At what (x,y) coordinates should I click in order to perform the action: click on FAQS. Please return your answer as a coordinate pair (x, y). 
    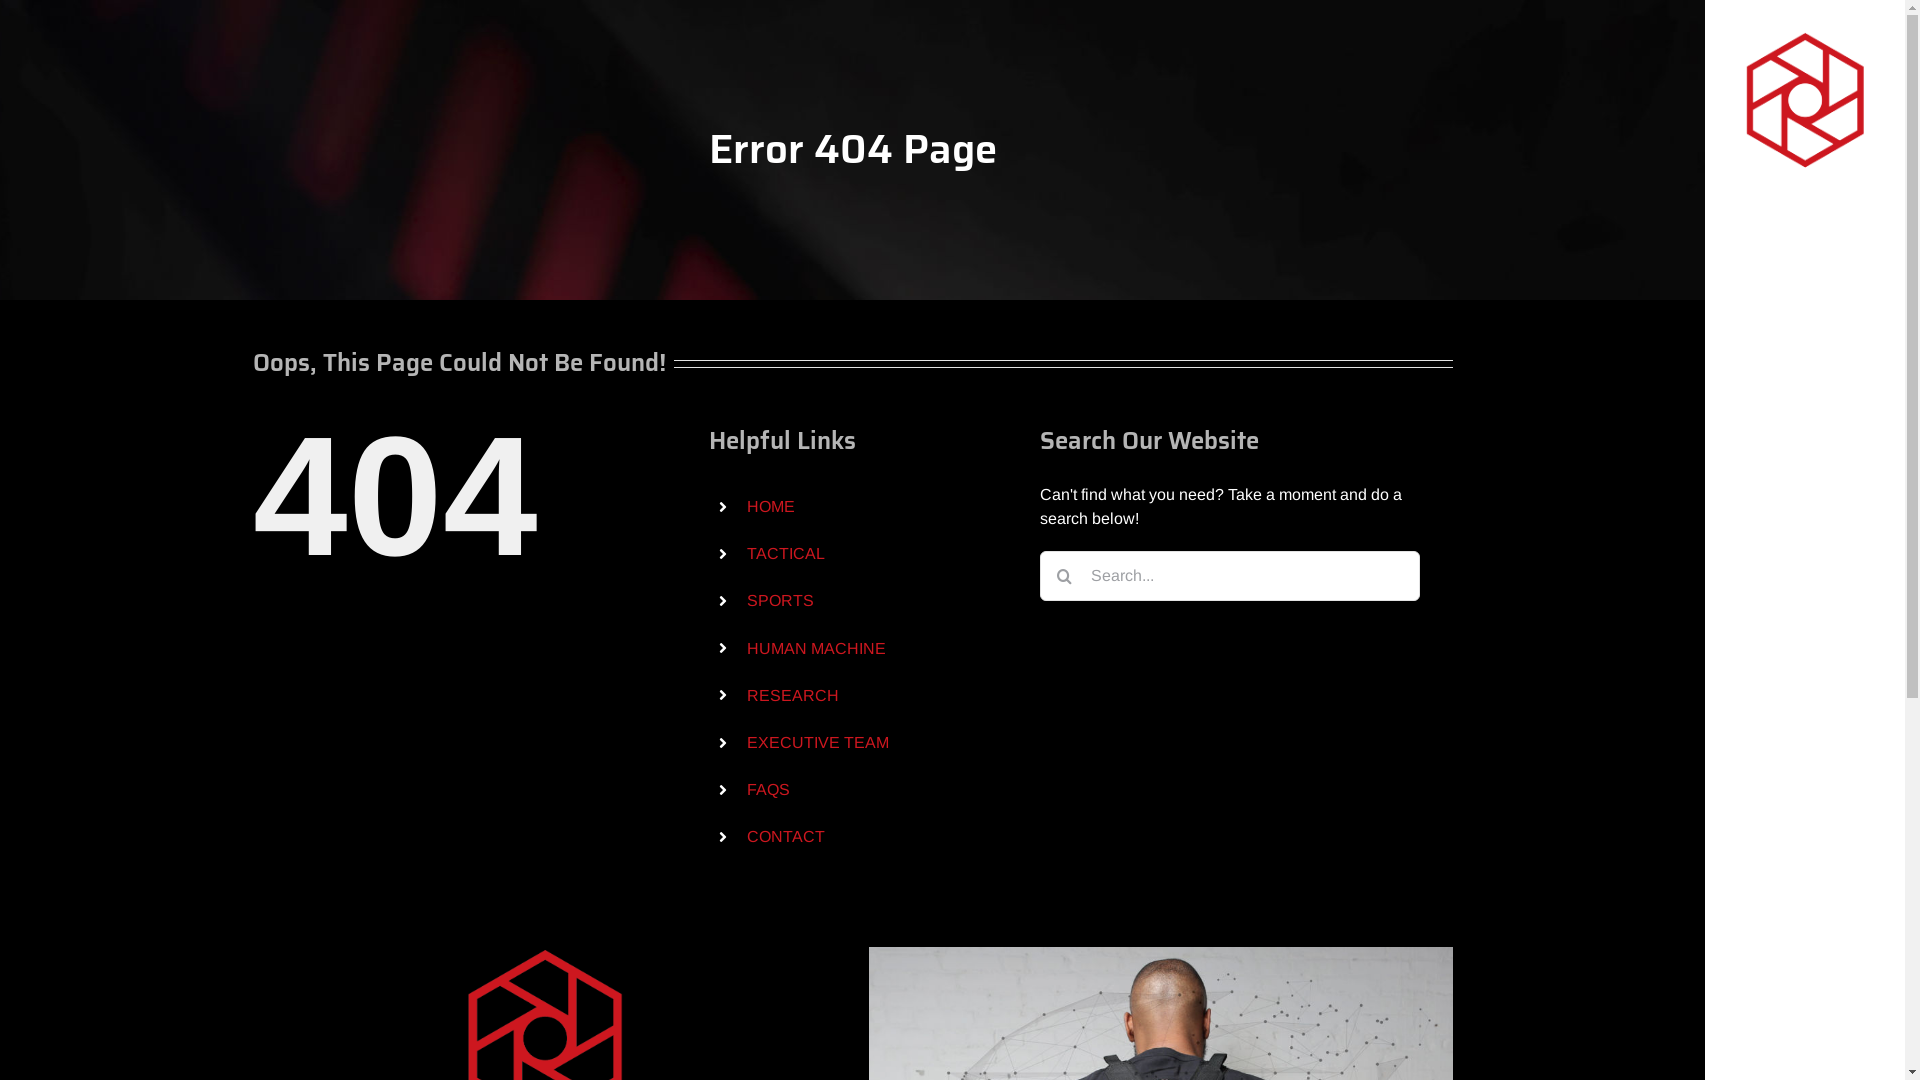
    Looking at the image, I should click on (1805, 422).